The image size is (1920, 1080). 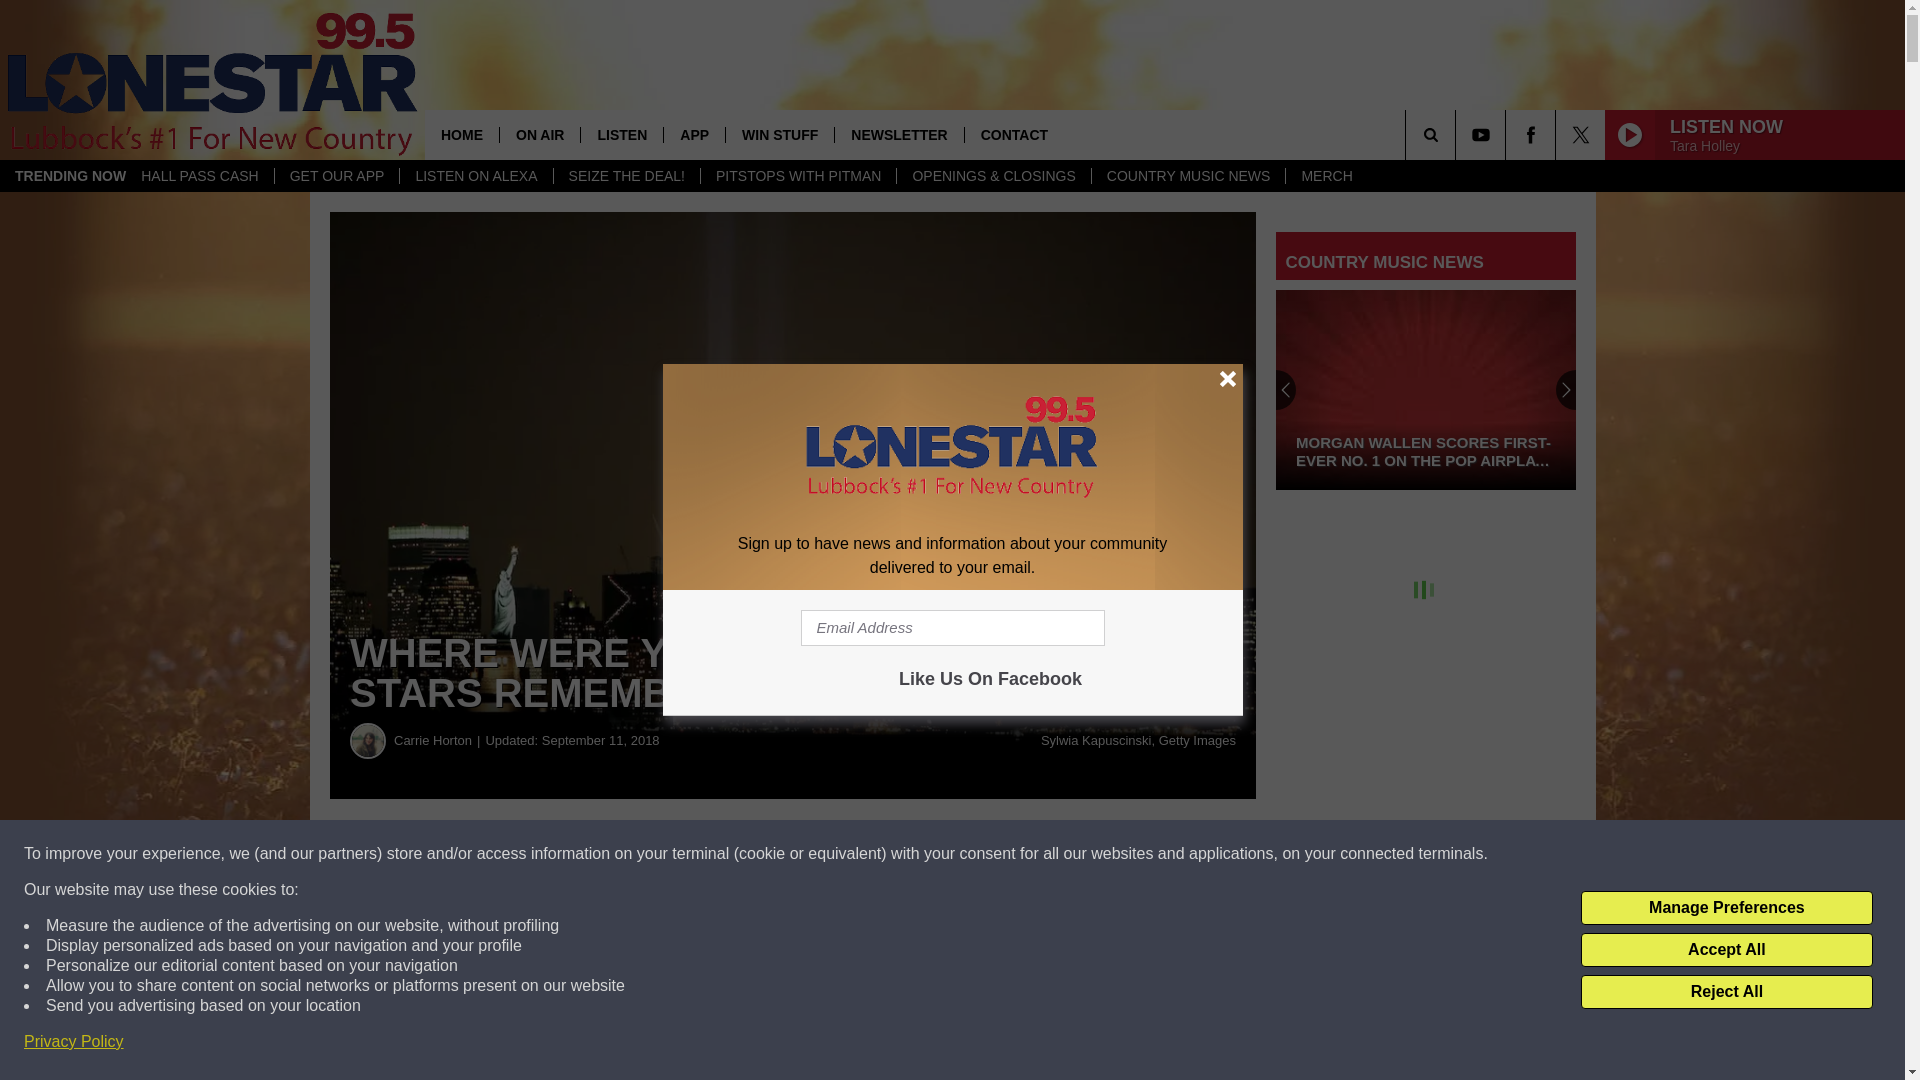 What do you see at coordinates (336, 176) in the screenshot?
I see `GET OUR APP` at bounding box center [336, 176].